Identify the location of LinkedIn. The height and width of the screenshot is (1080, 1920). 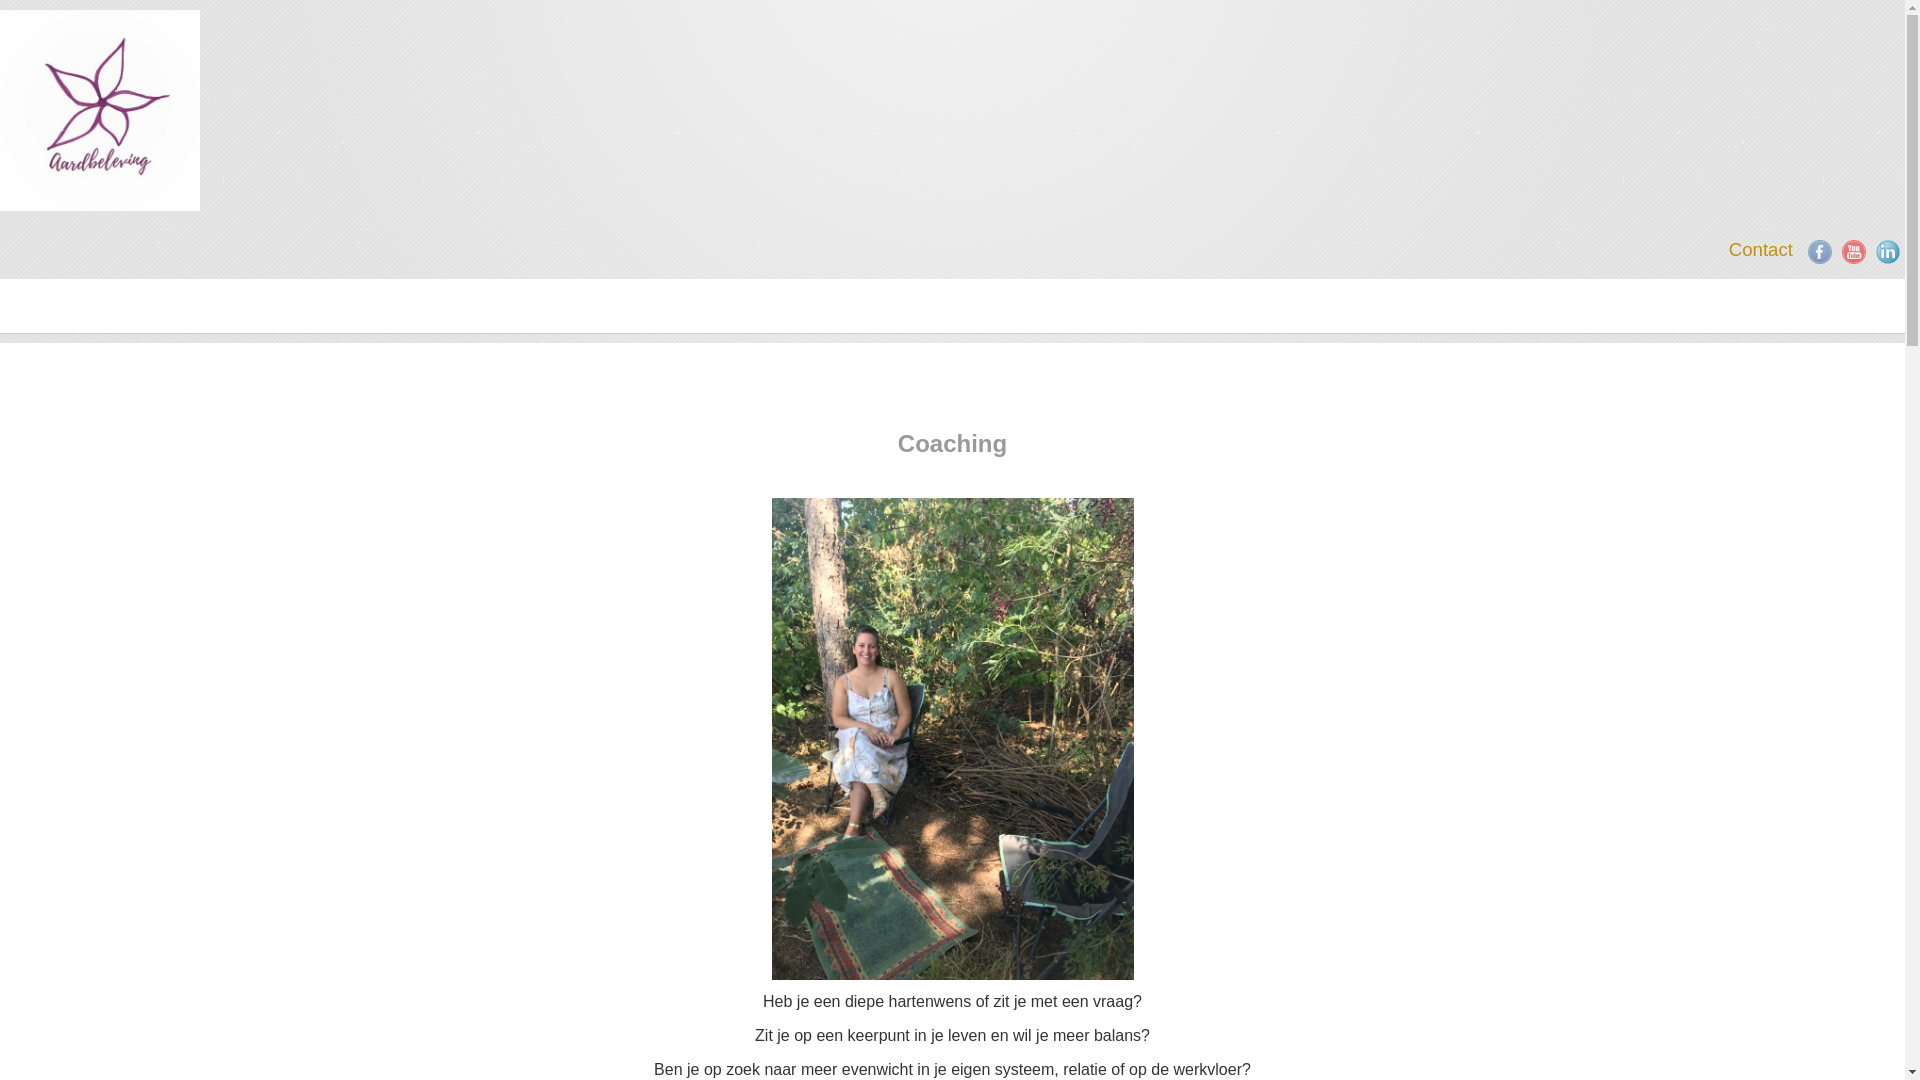
(1888, 252).